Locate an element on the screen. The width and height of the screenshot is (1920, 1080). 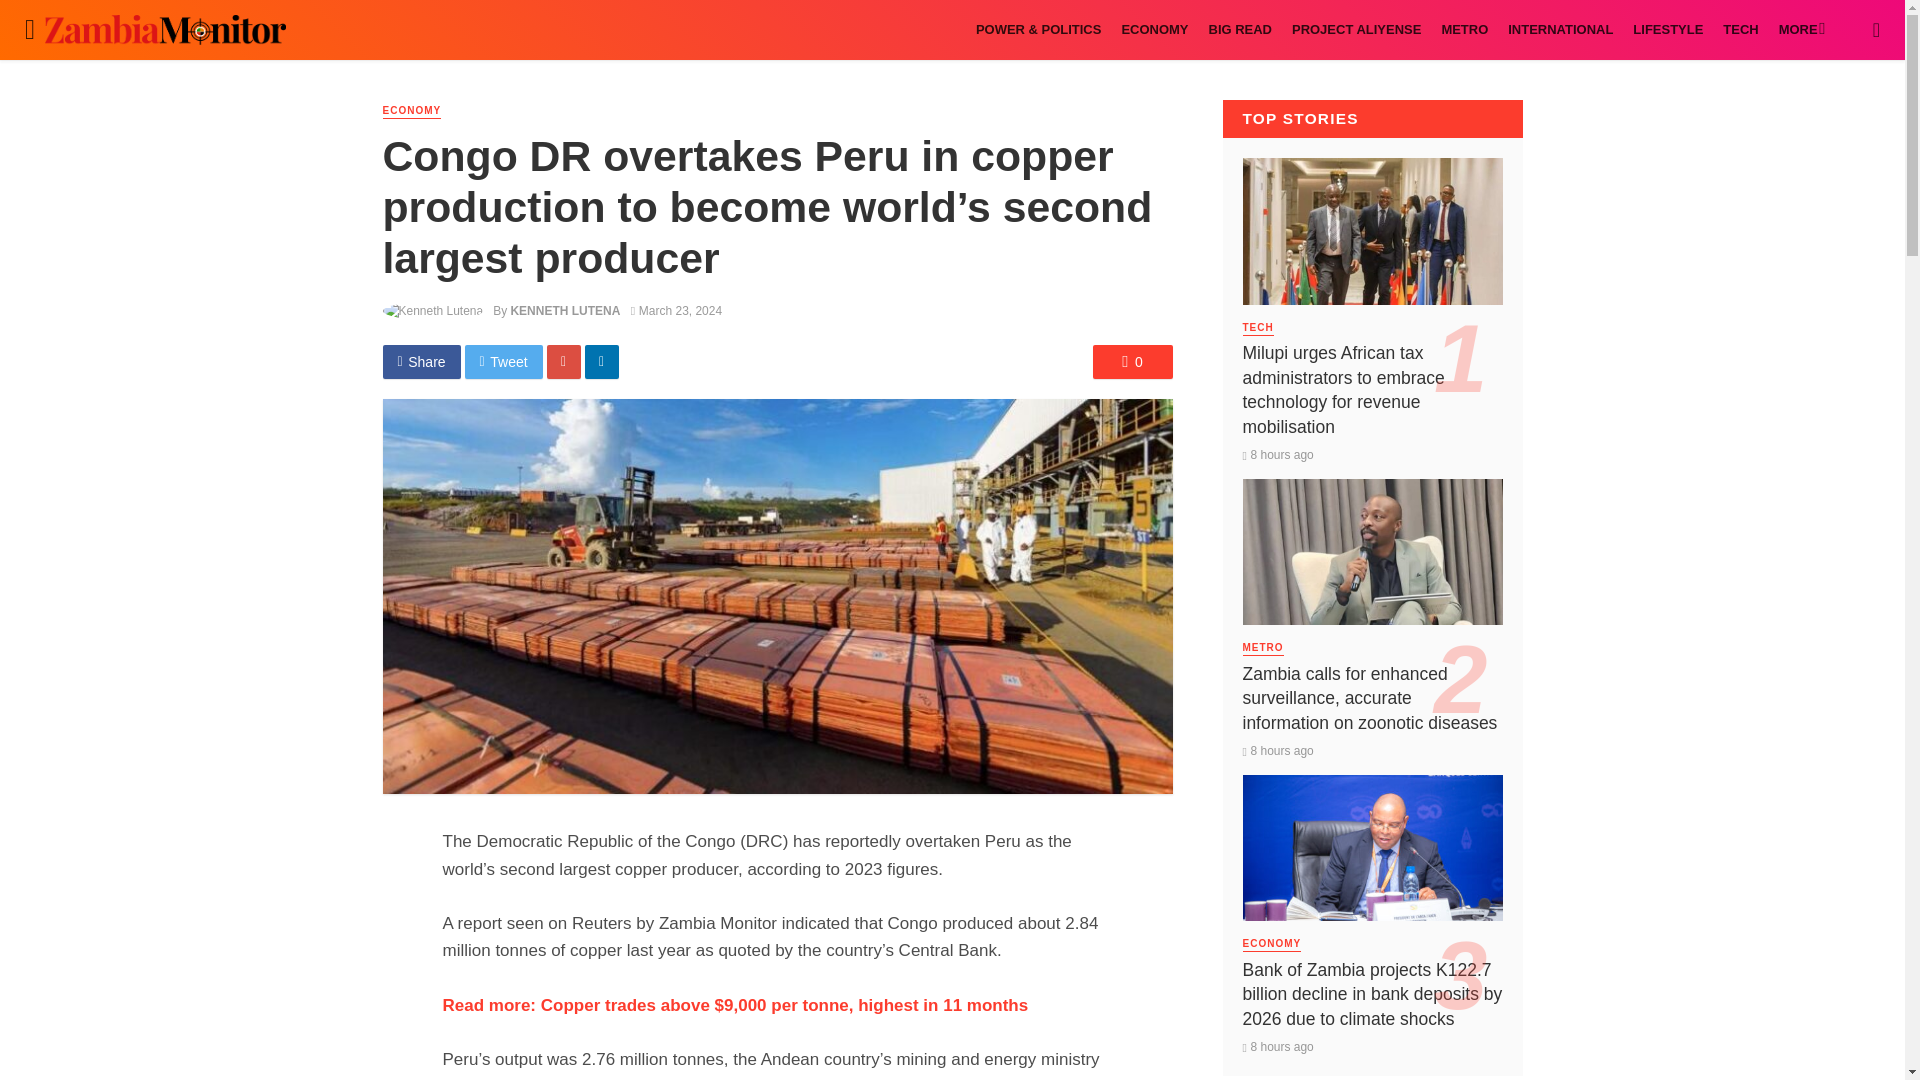
BIG READ is located at coordinates (1239, 30).